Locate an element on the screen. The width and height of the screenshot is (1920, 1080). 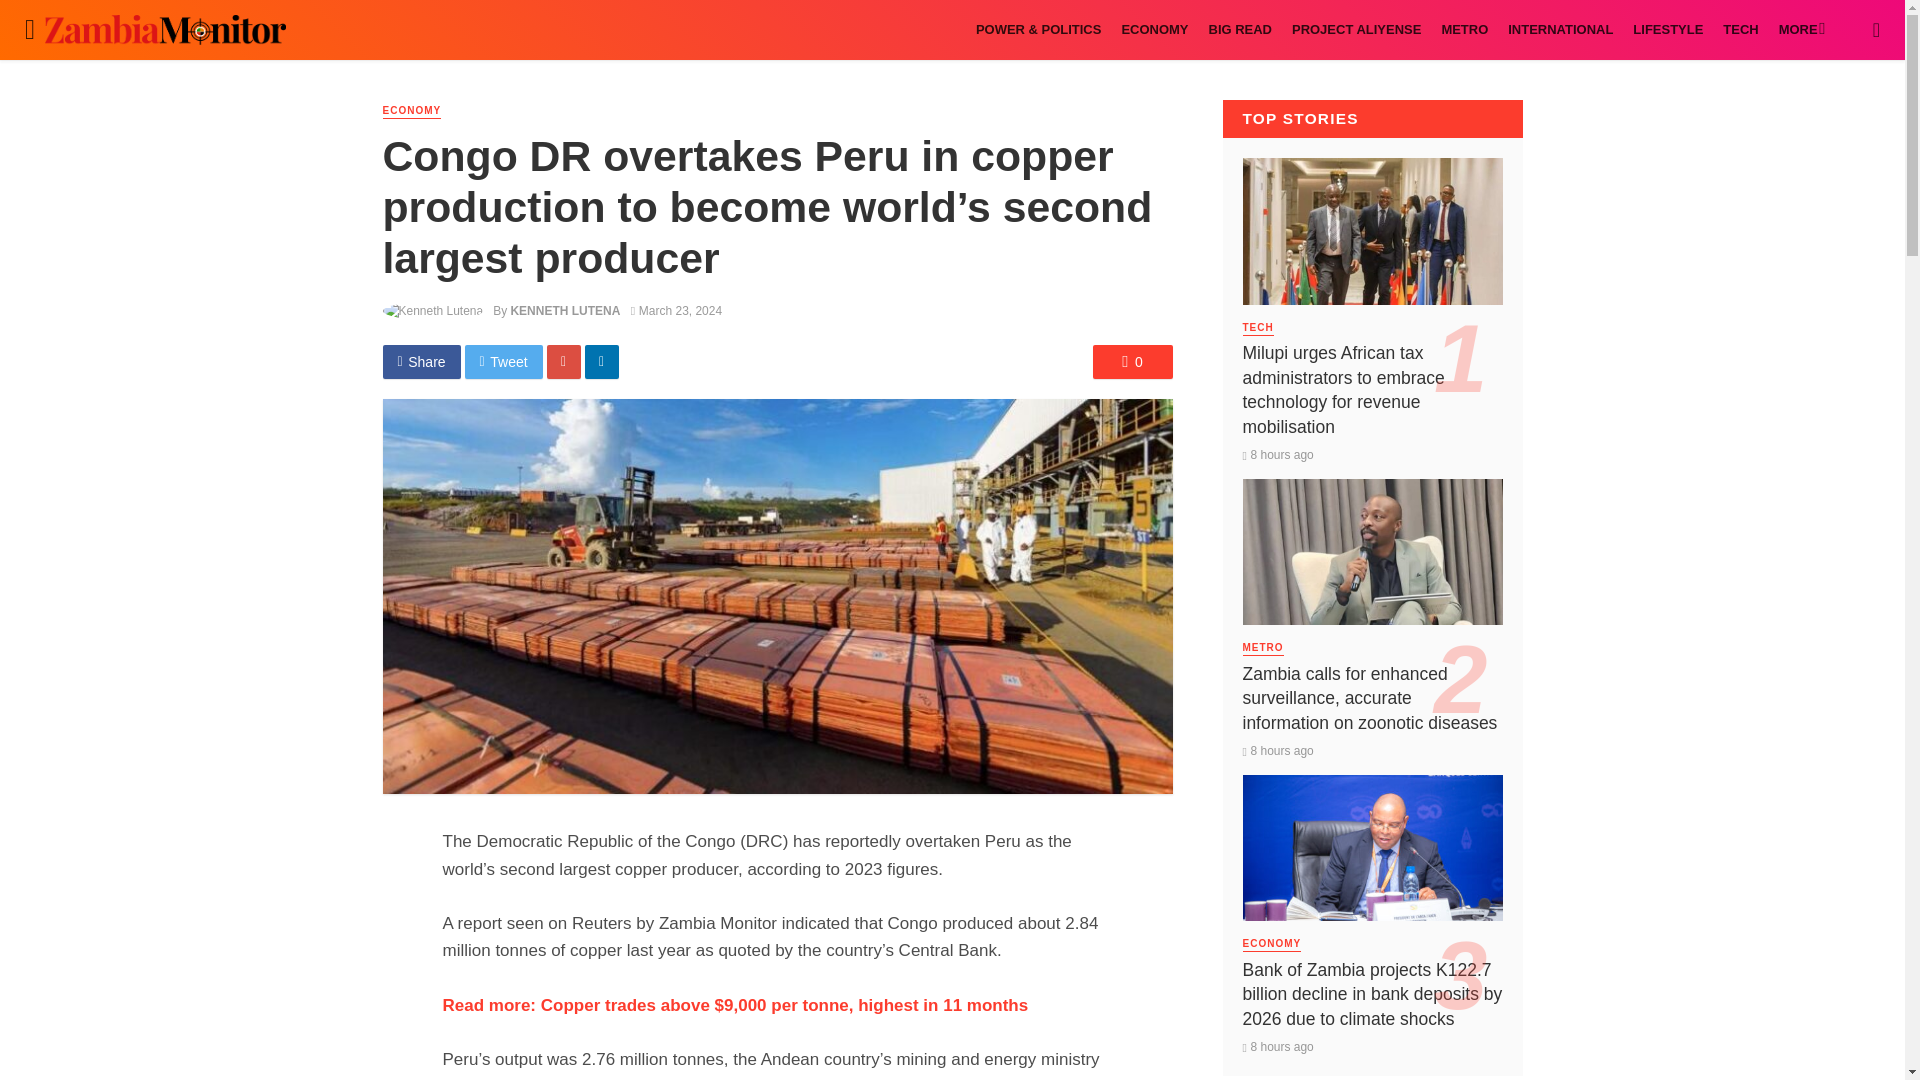
BIG READ is located at coordinates (1239, 30).